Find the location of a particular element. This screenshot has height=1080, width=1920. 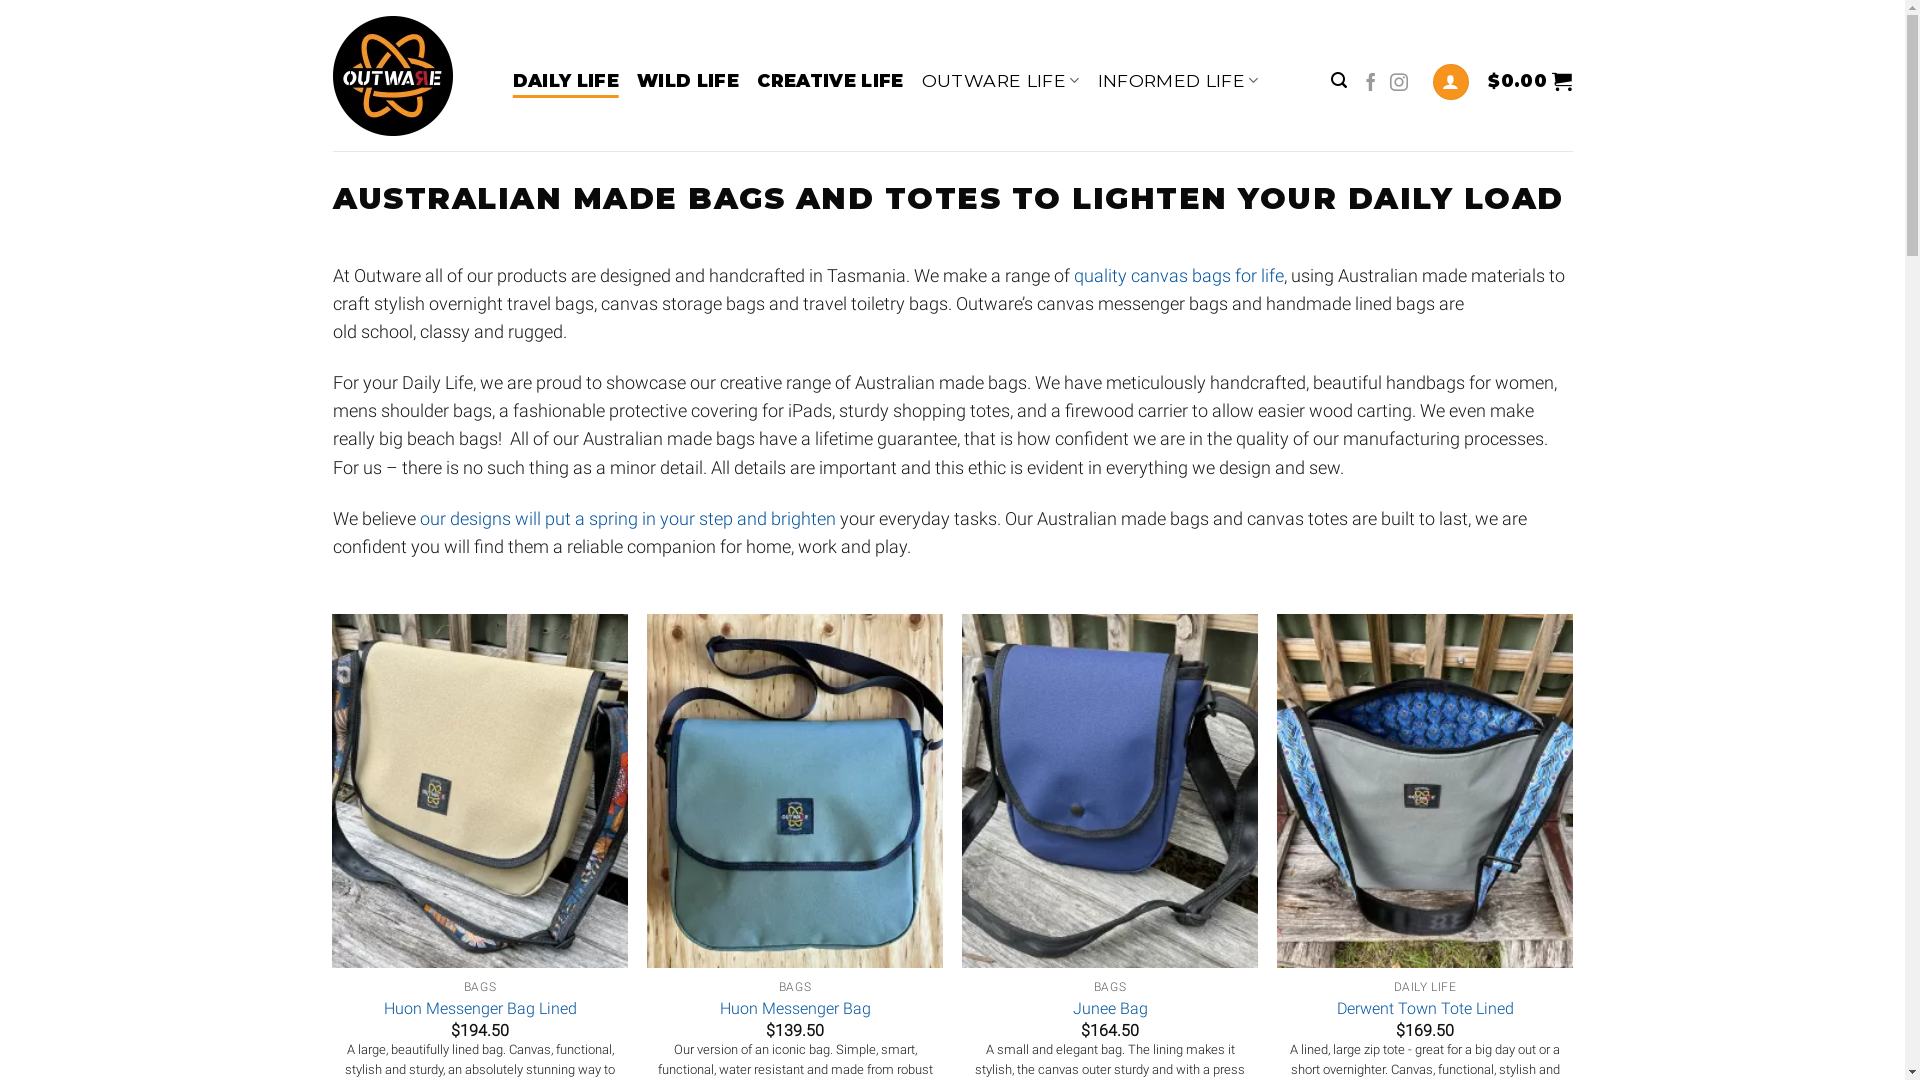

Junee Bag is located at coordinates (1110, 1010).